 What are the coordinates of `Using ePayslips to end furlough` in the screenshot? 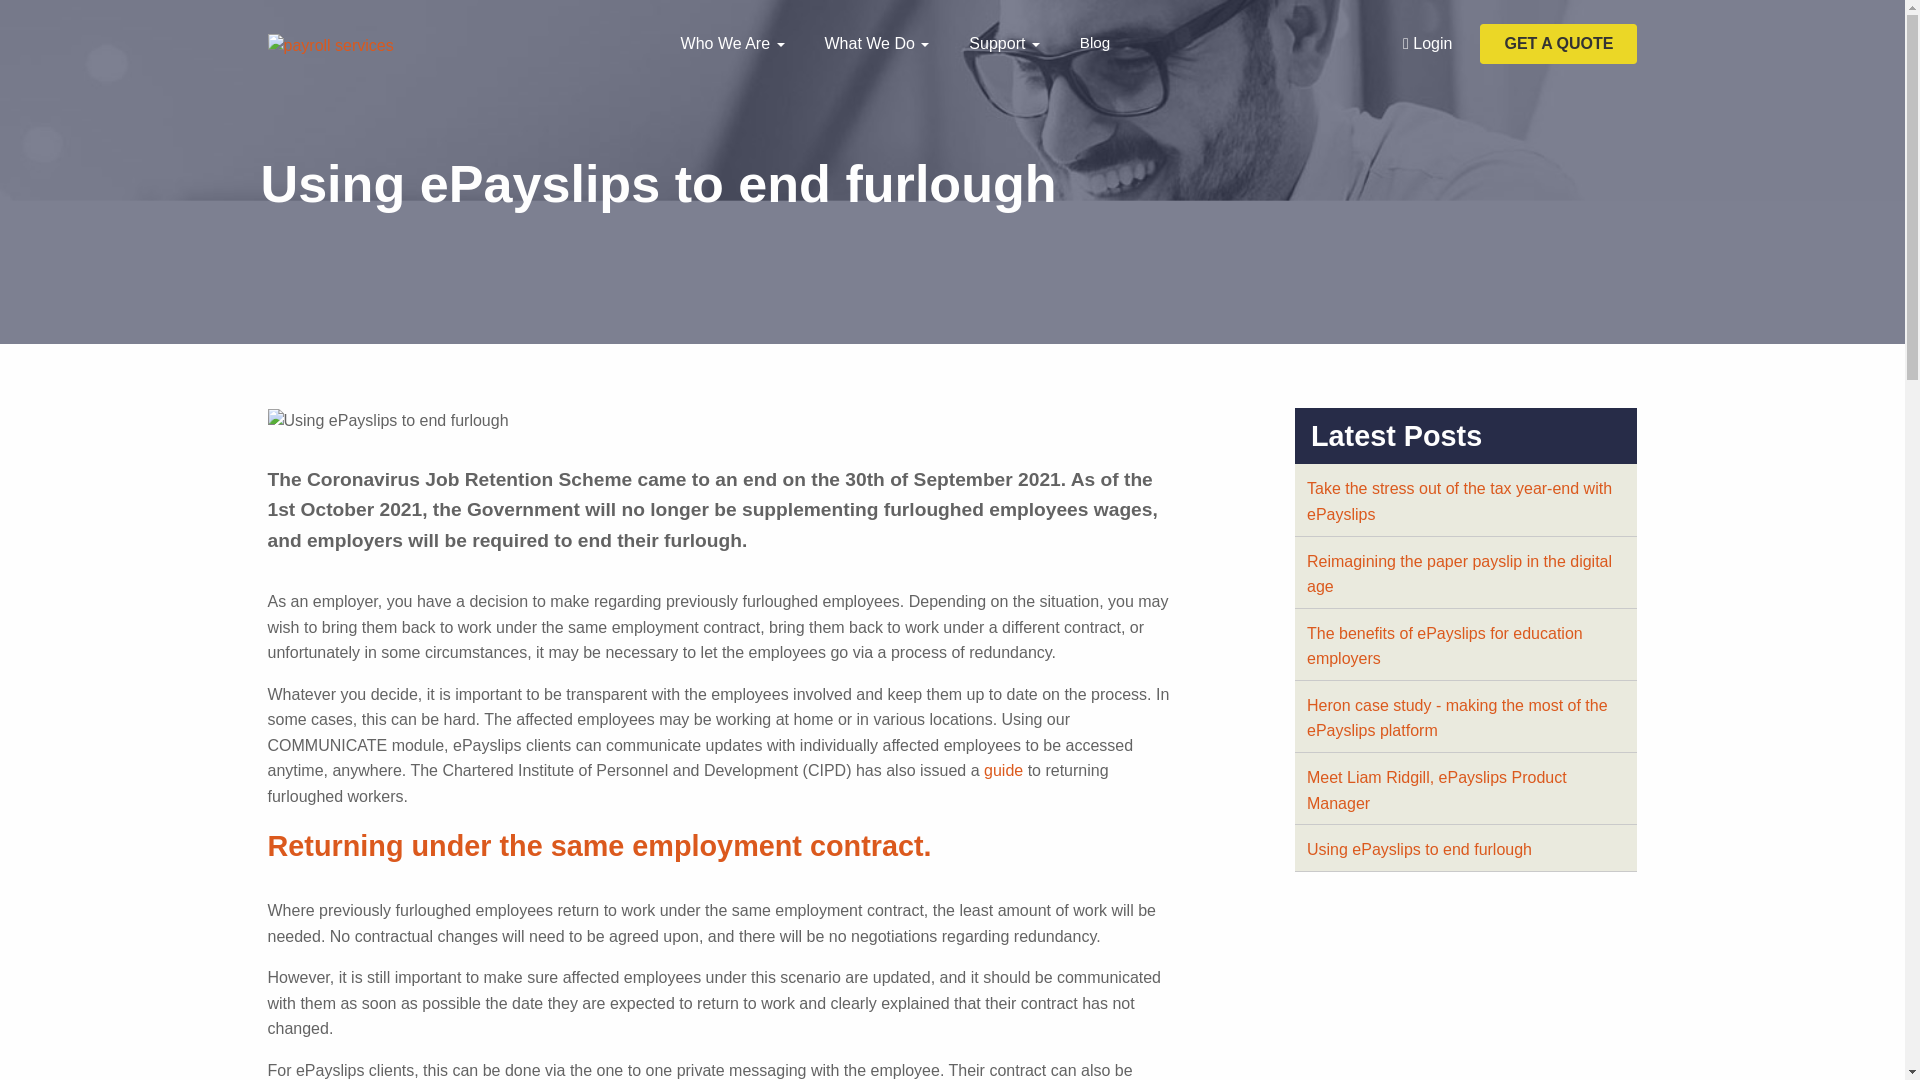 It's located at (1420, 849).